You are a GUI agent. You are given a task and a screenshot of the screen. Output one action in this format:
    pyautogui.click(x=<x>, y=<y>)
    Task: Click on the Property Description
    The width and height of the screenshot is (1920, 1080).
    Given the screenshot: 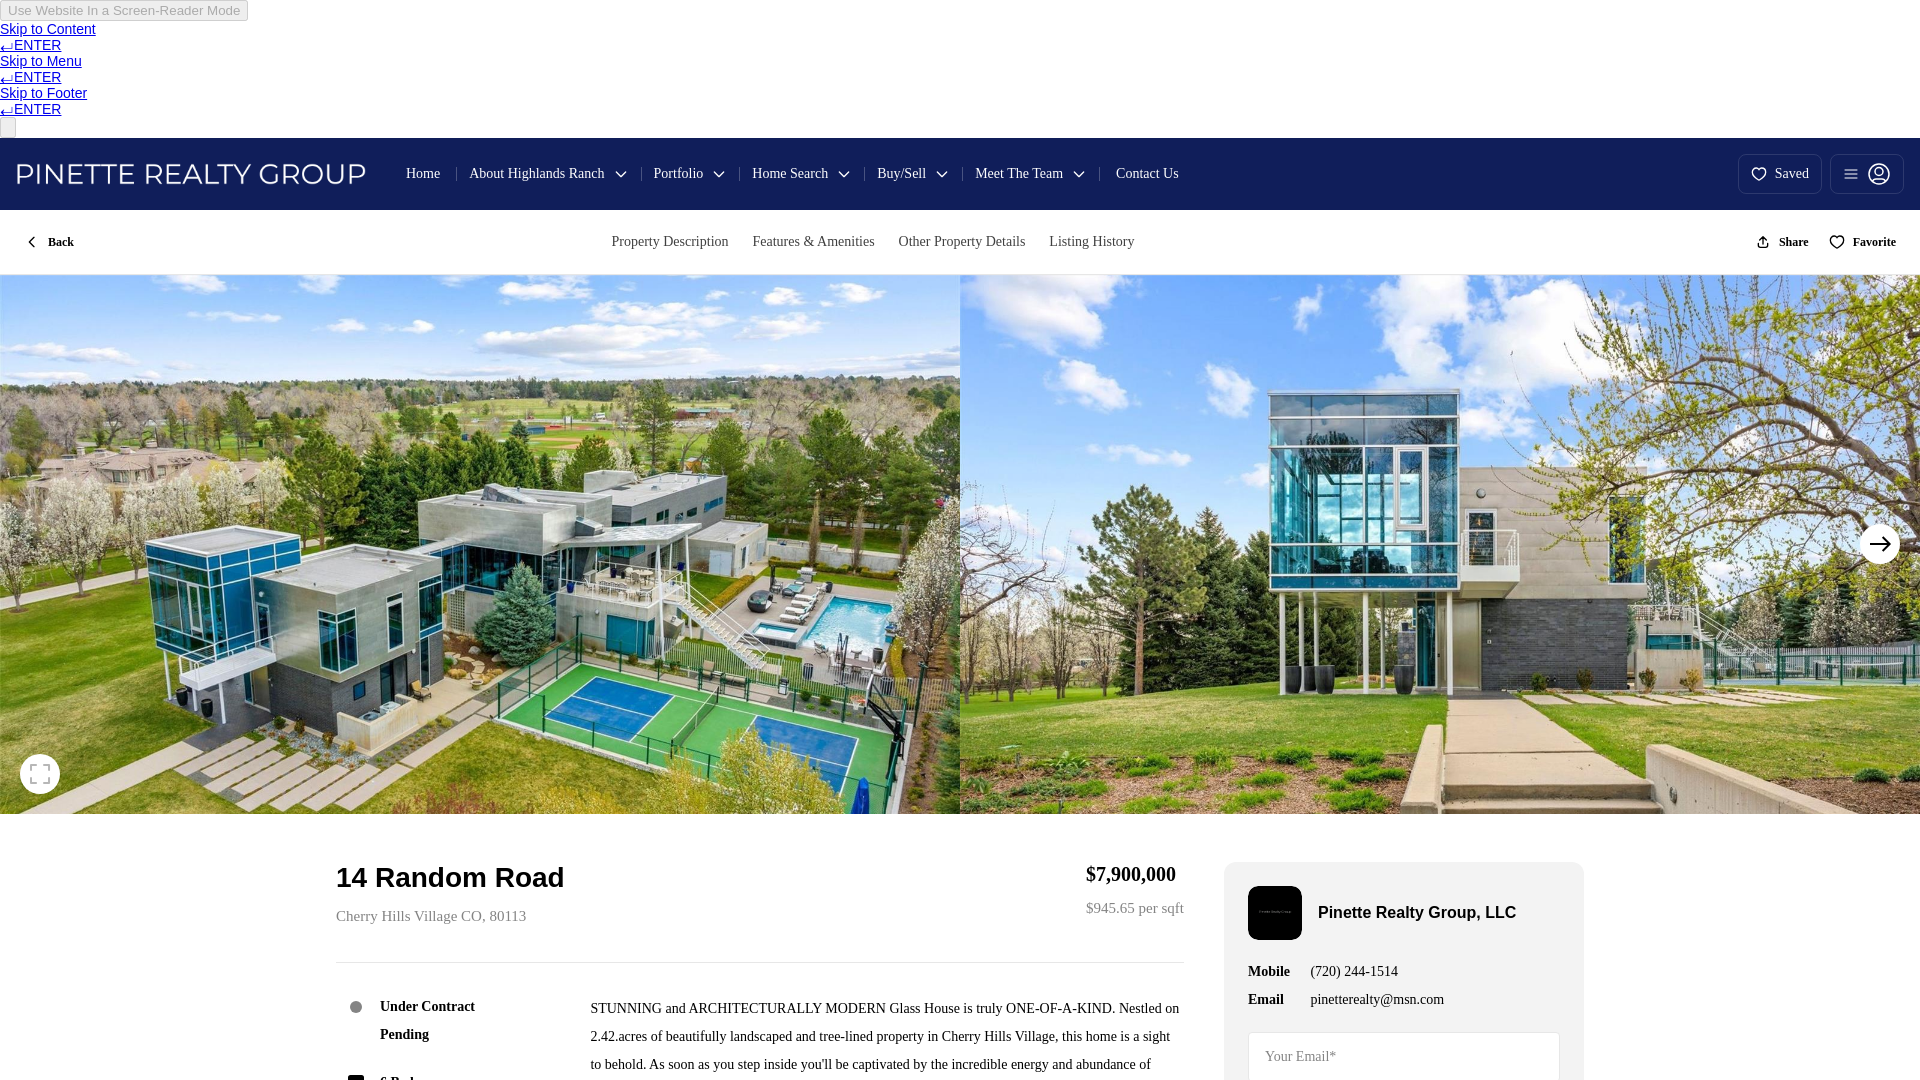 What is the action you would take?
    pyautogui.click(x=668, y=242)
    